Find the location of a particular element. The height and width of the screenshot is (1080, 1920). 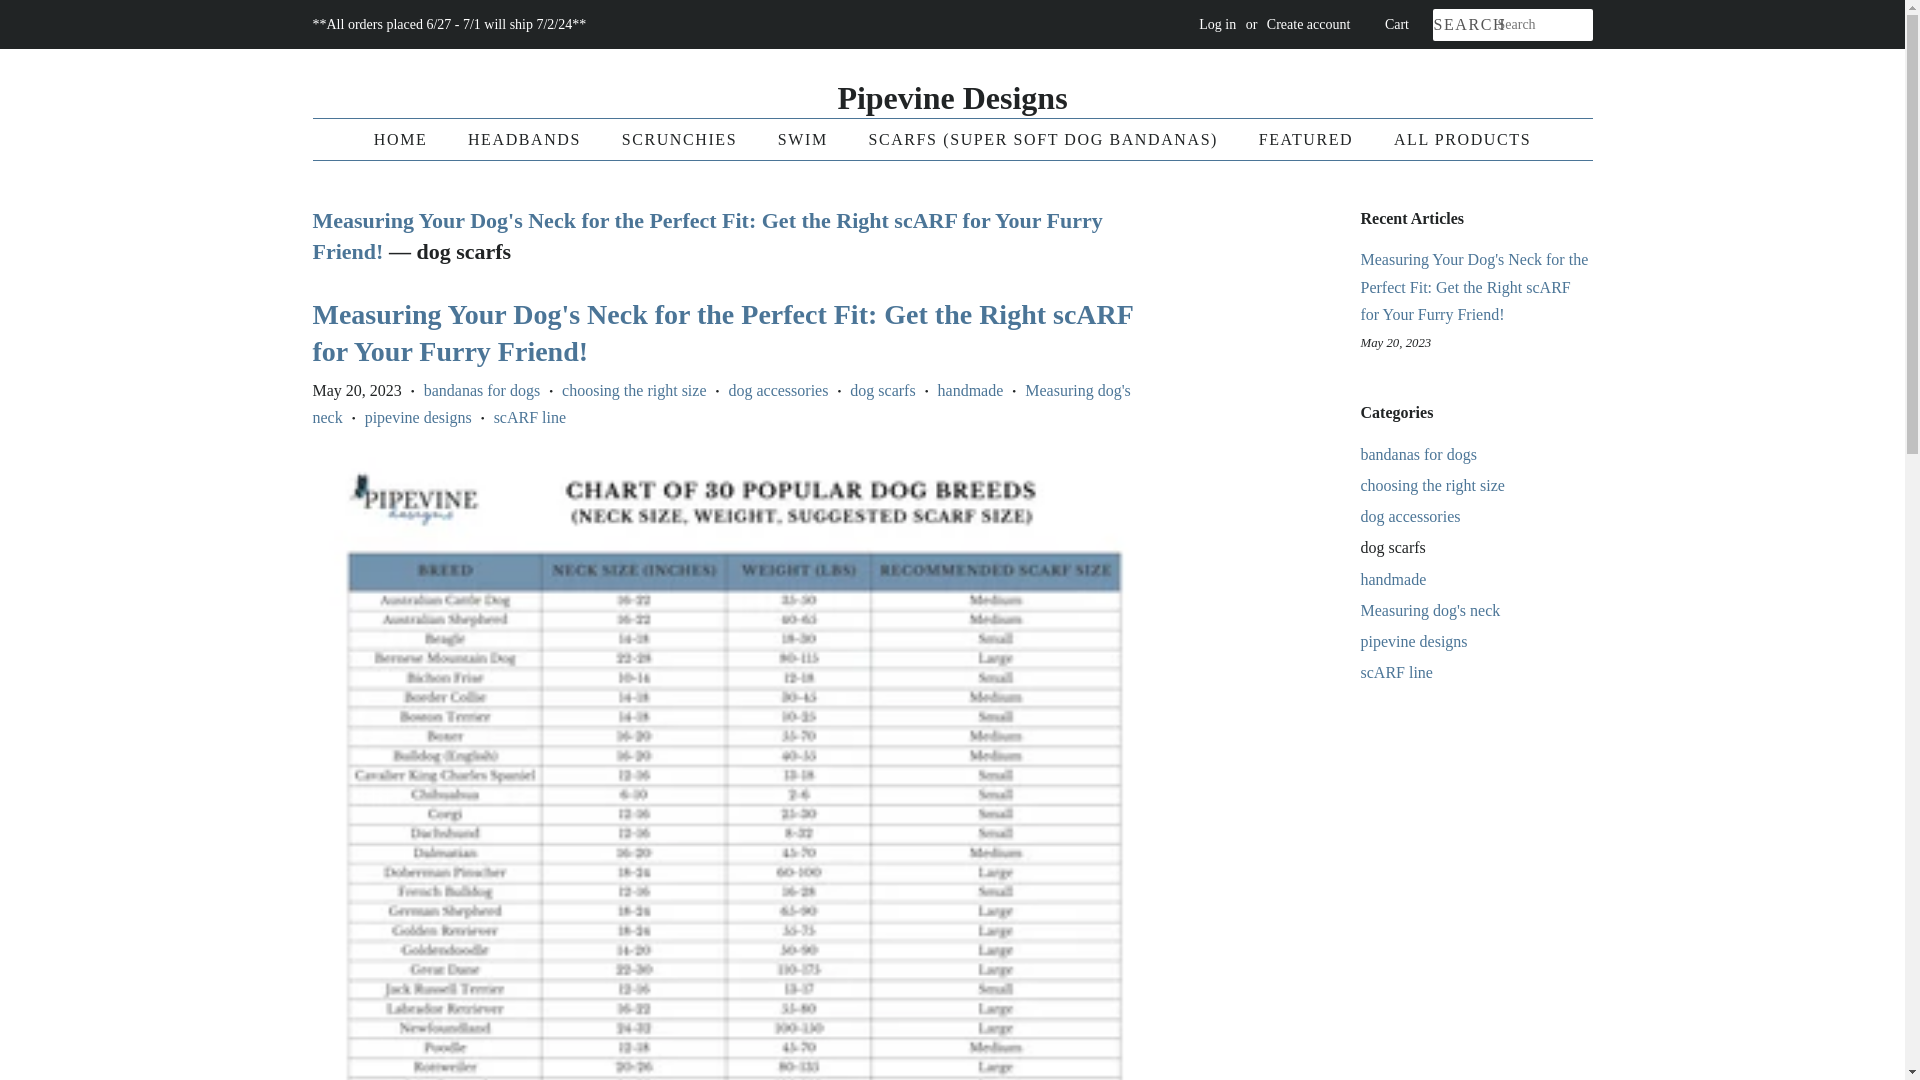

bandanas for dogs is located at coordinates (1418, 454).